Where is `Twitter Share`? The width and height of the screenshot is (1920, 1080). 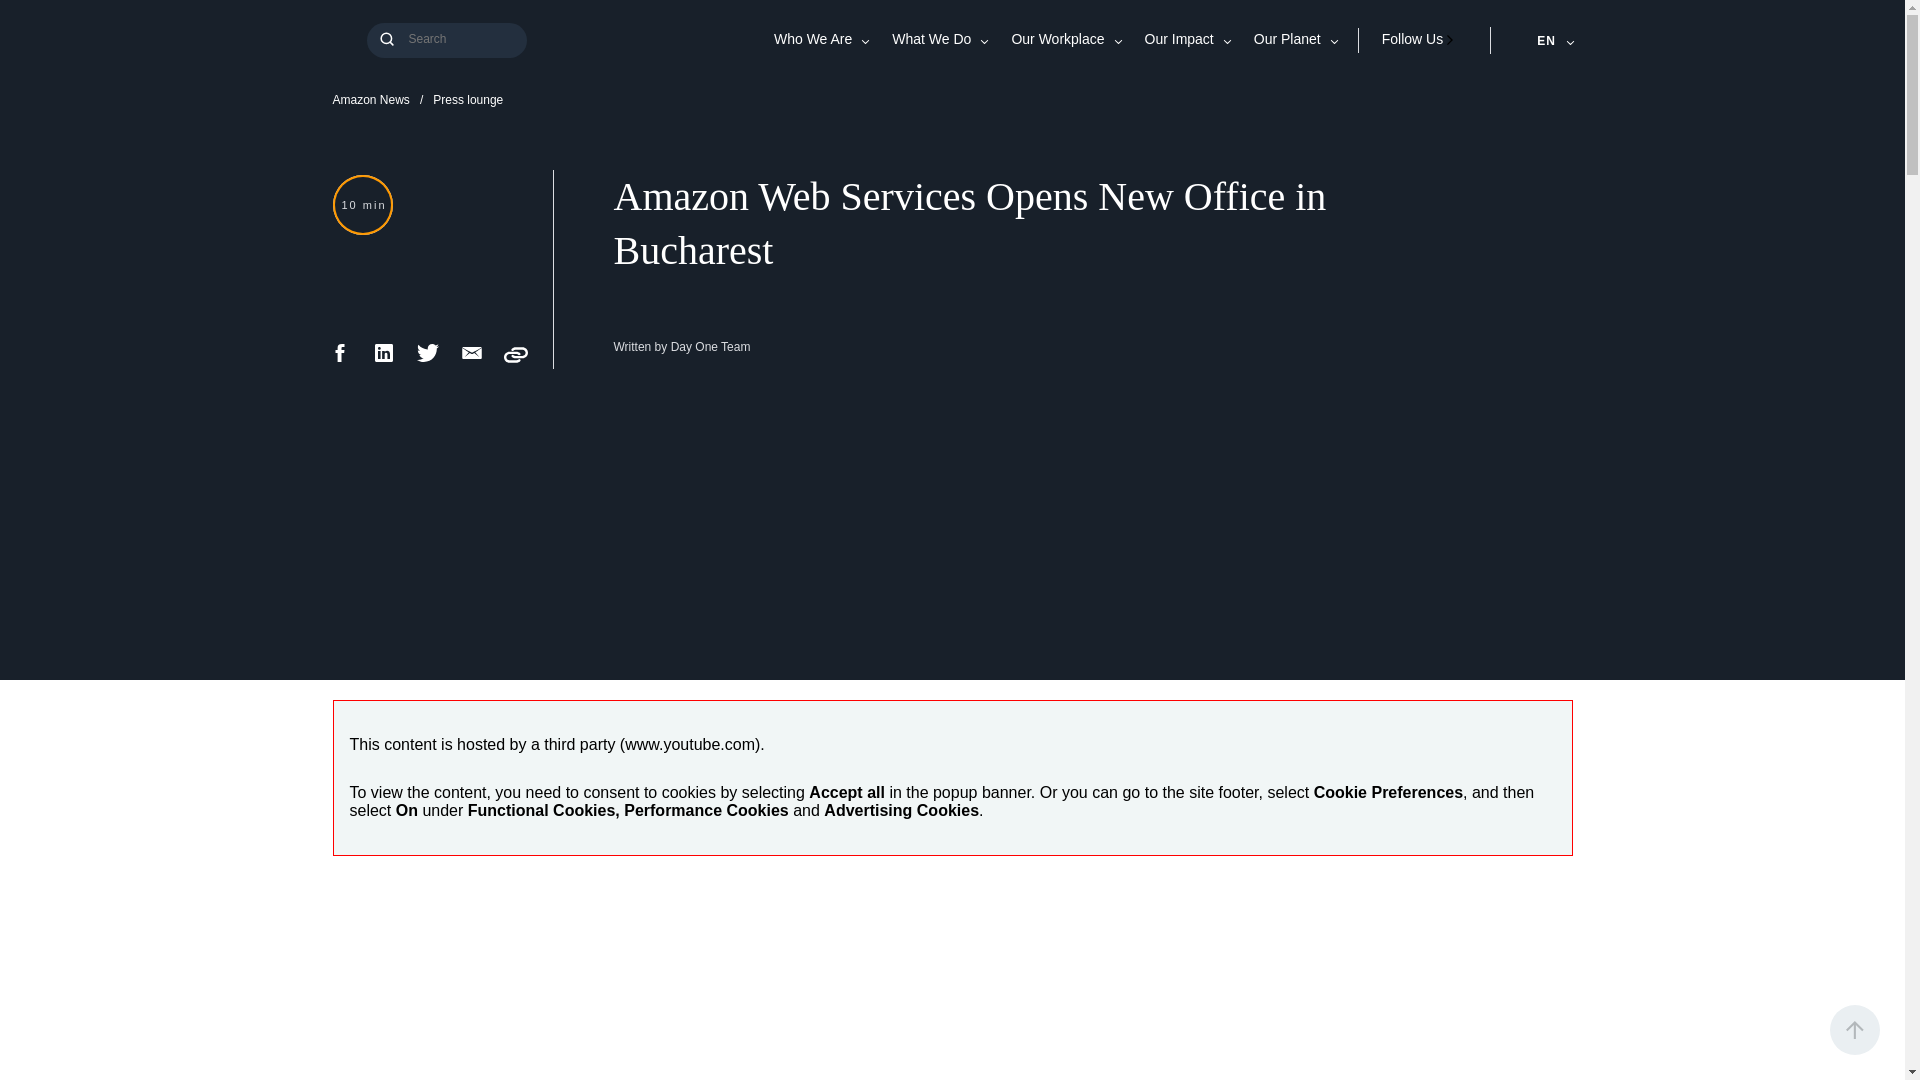
Twitter Share is located at coordinates (428, 360).